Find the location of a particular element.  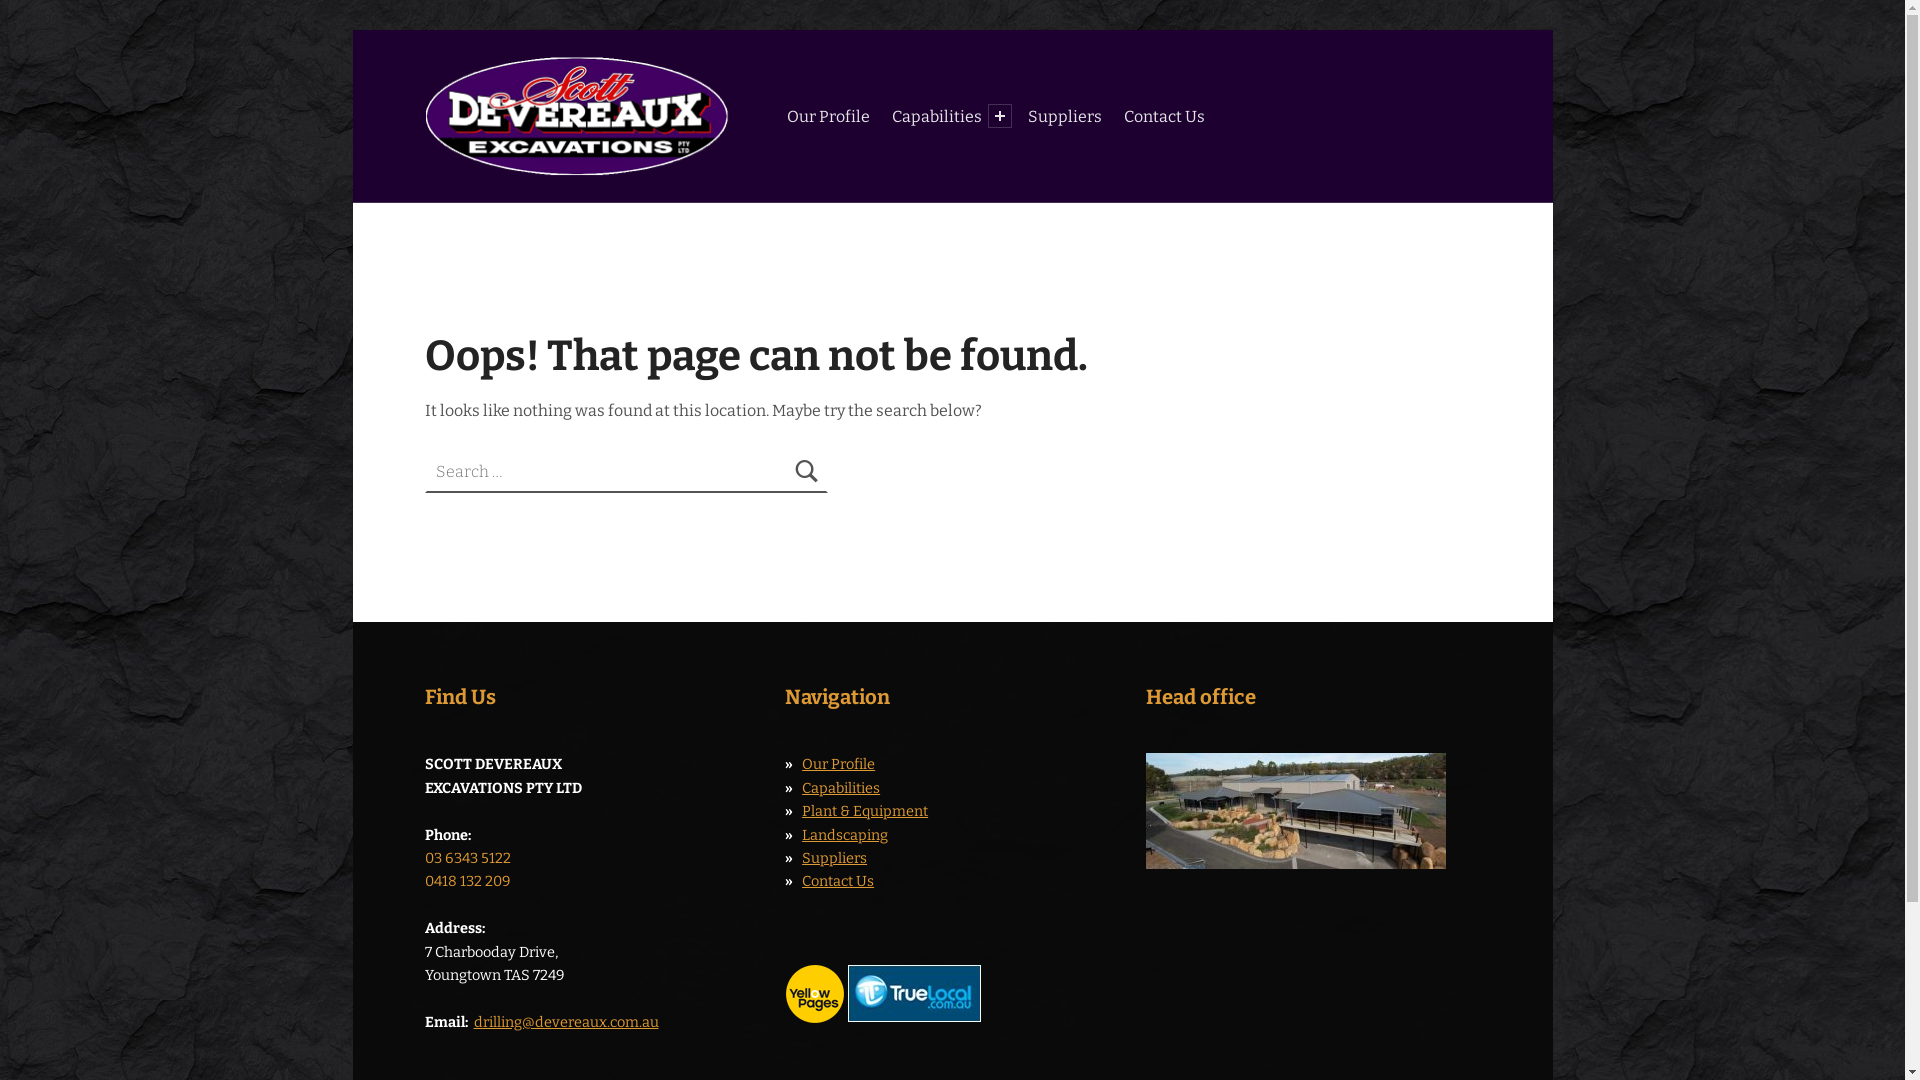

Search is located at coordinates (807, 472).